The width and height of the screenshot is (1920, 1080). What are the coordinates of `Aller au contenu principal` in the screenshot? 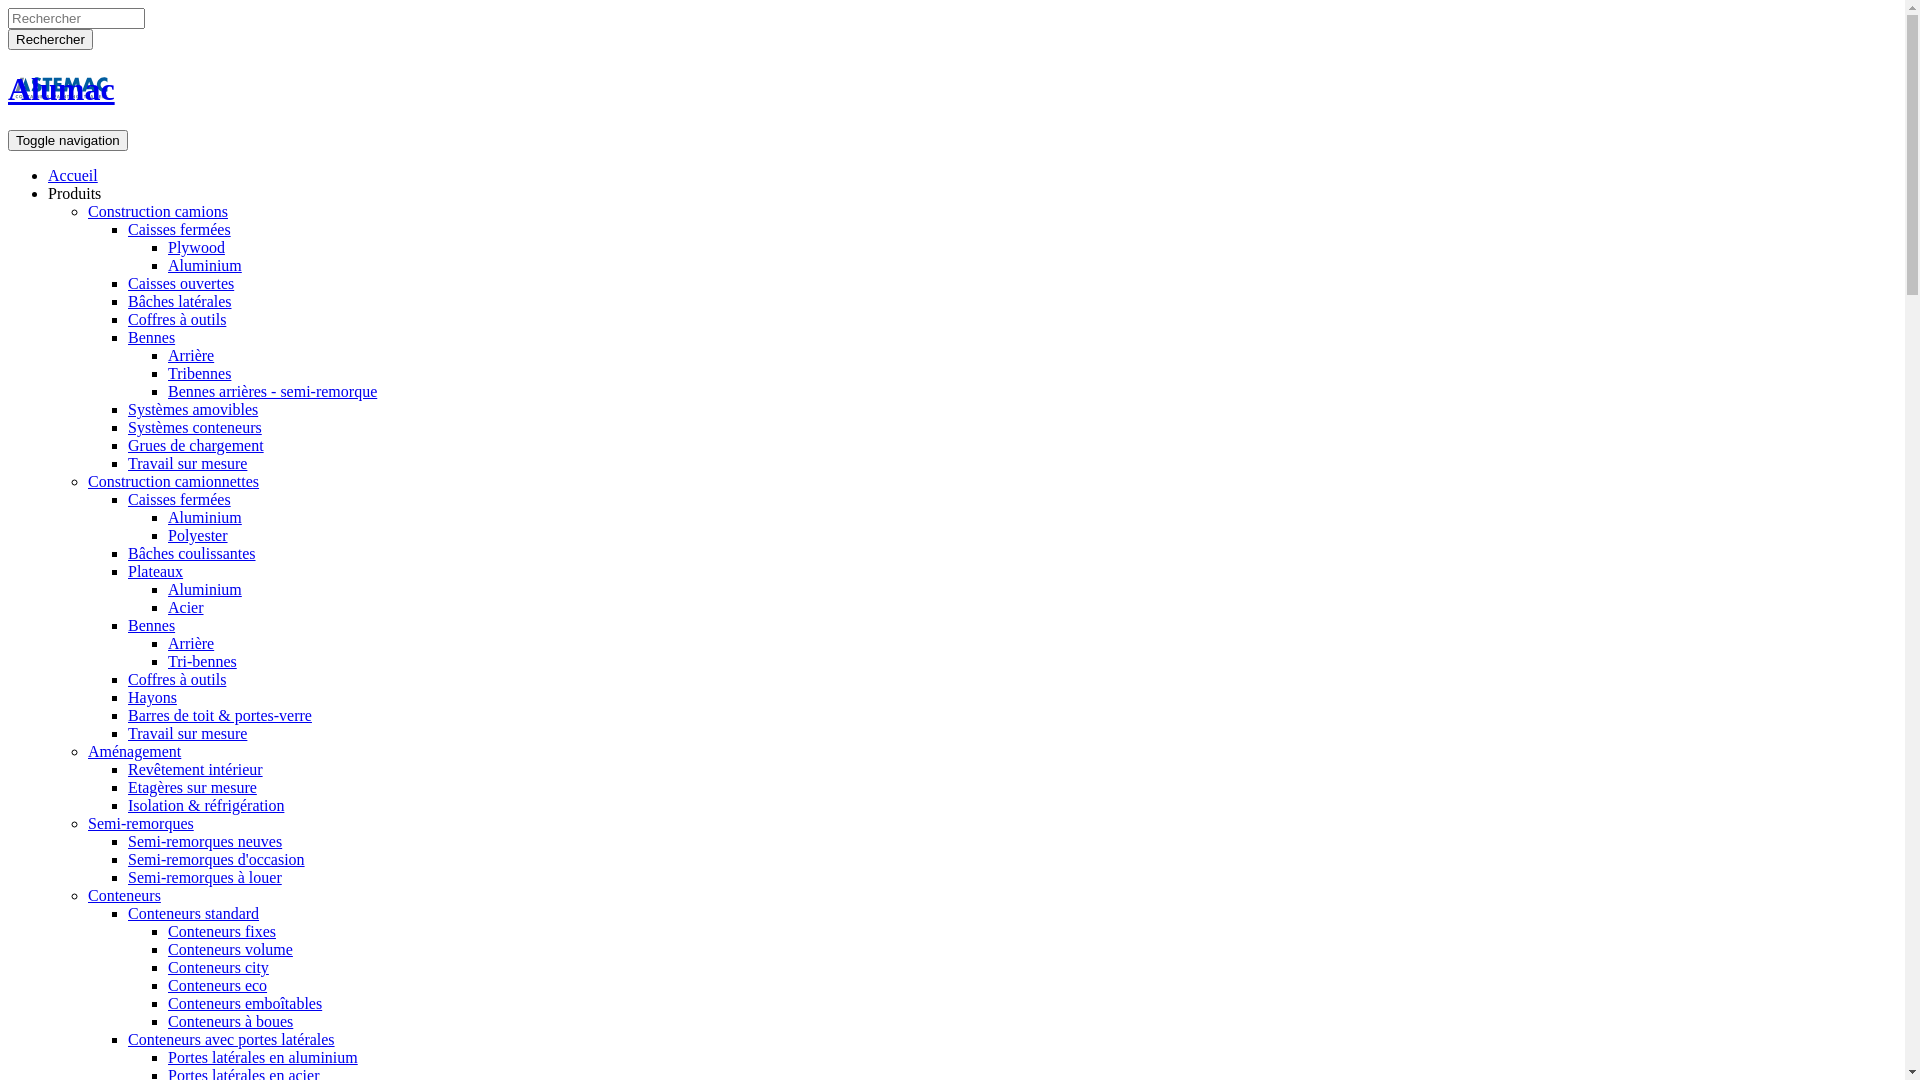 It's located at (8, 8).